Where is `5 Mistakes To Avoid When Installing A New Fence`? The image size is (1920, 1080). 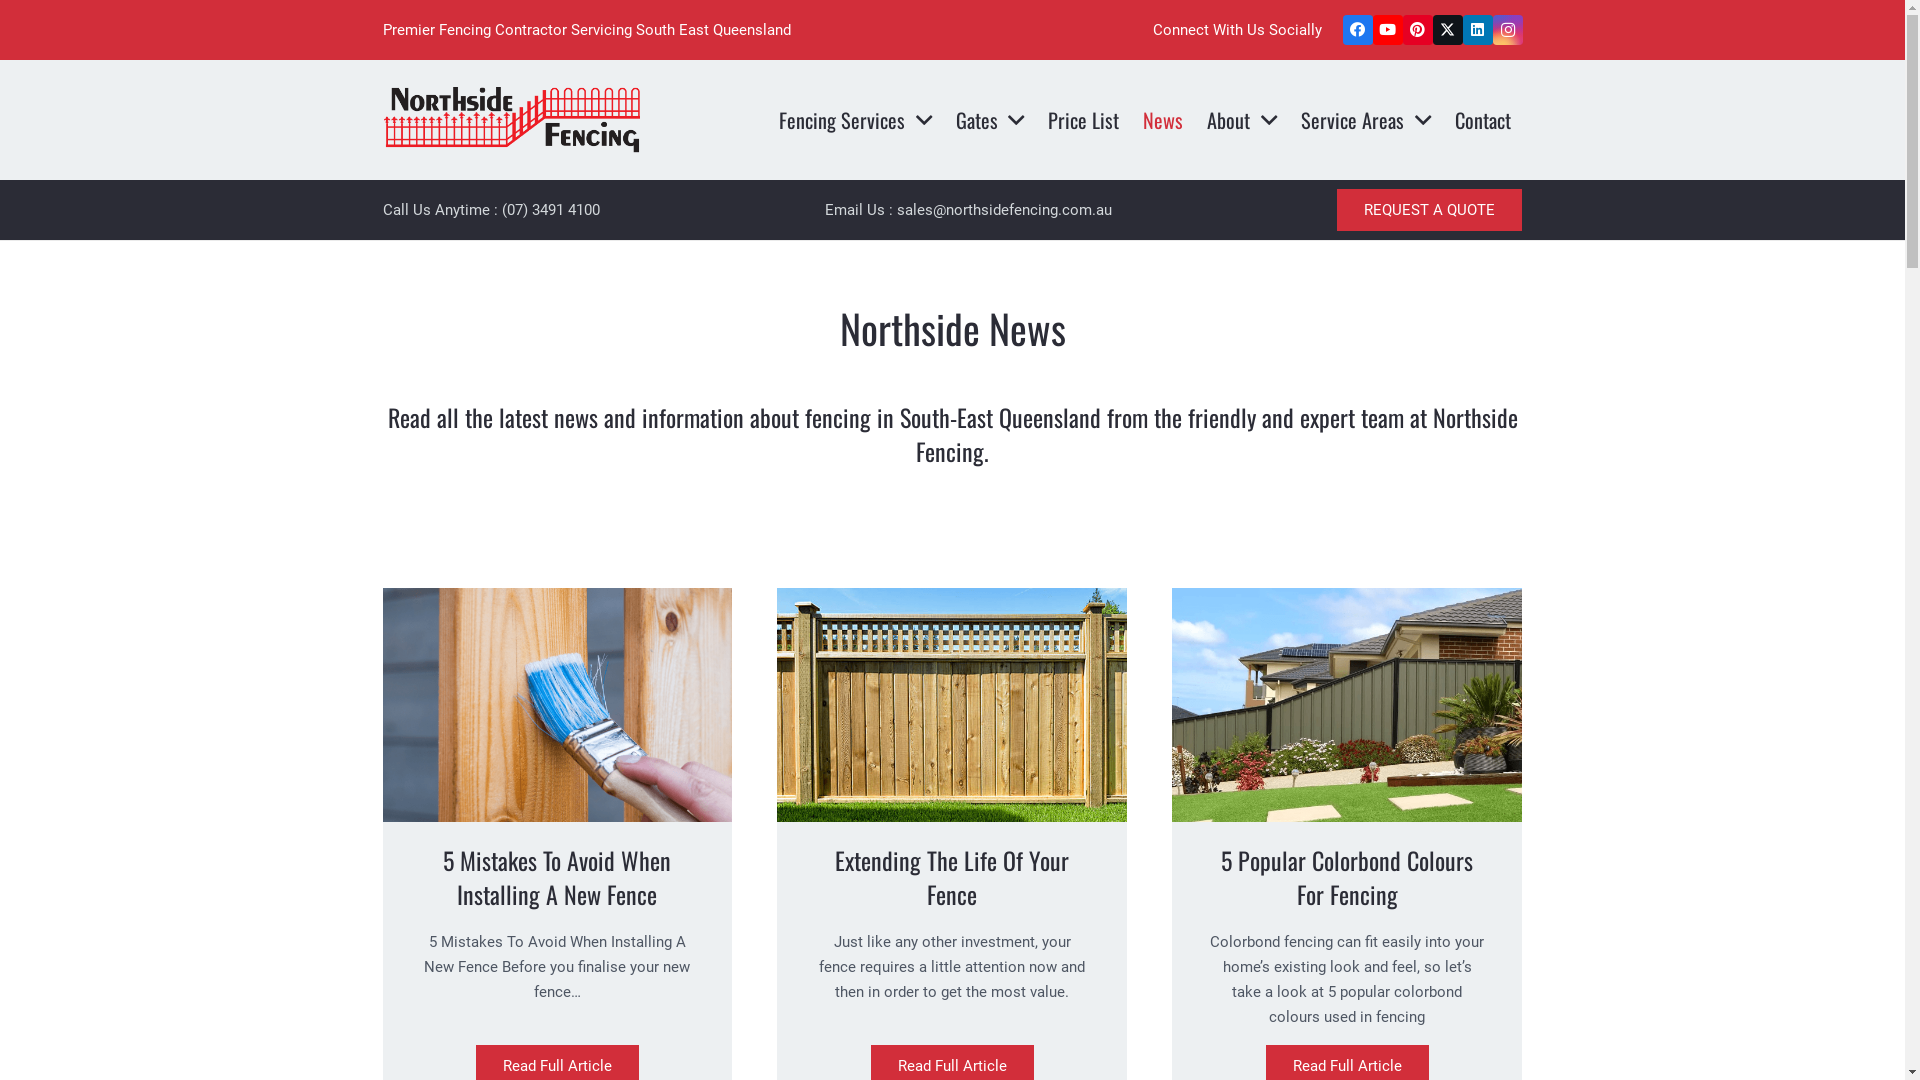
5 Mistakes To Avoid When Installing A New Fence is located at coordinates (557, 877).